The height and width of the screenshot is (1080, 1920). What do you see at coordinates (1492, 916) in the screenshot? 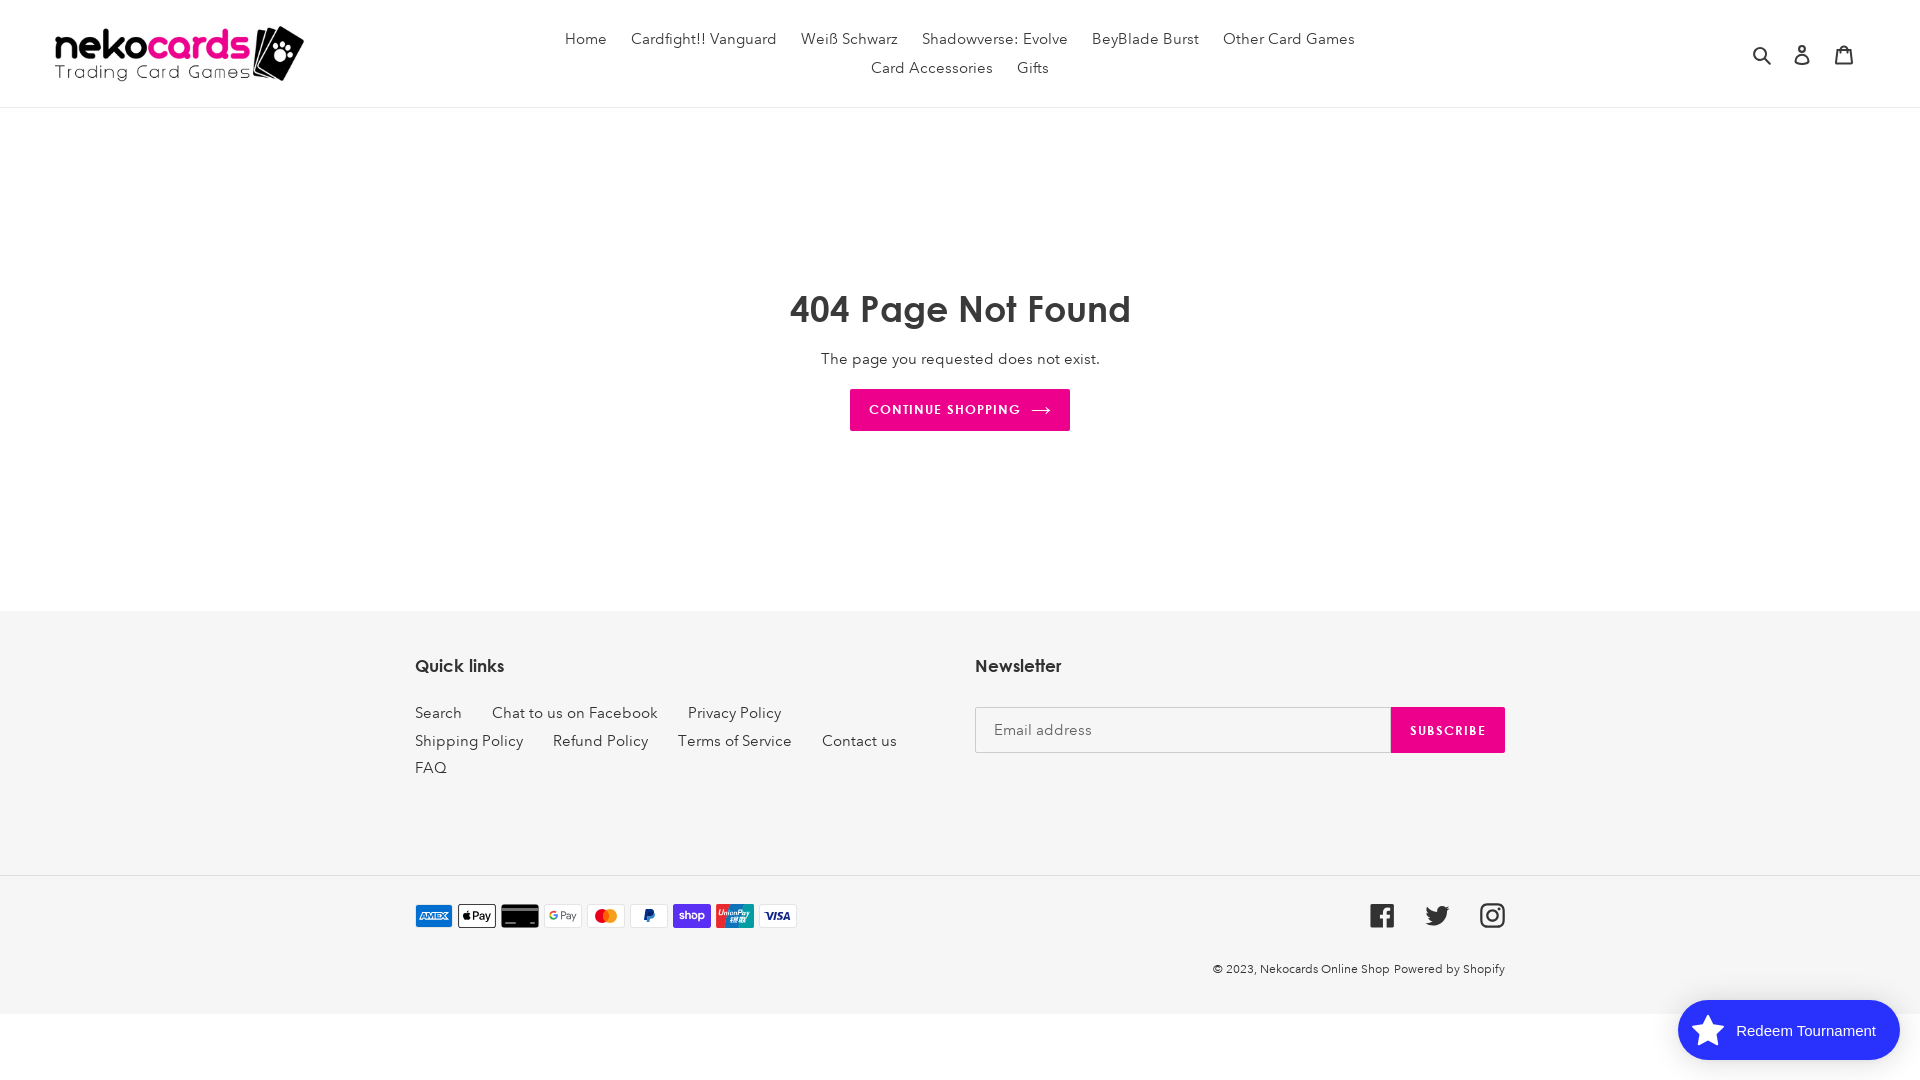
I see `Instagram` at bounding box center [1492, 916].